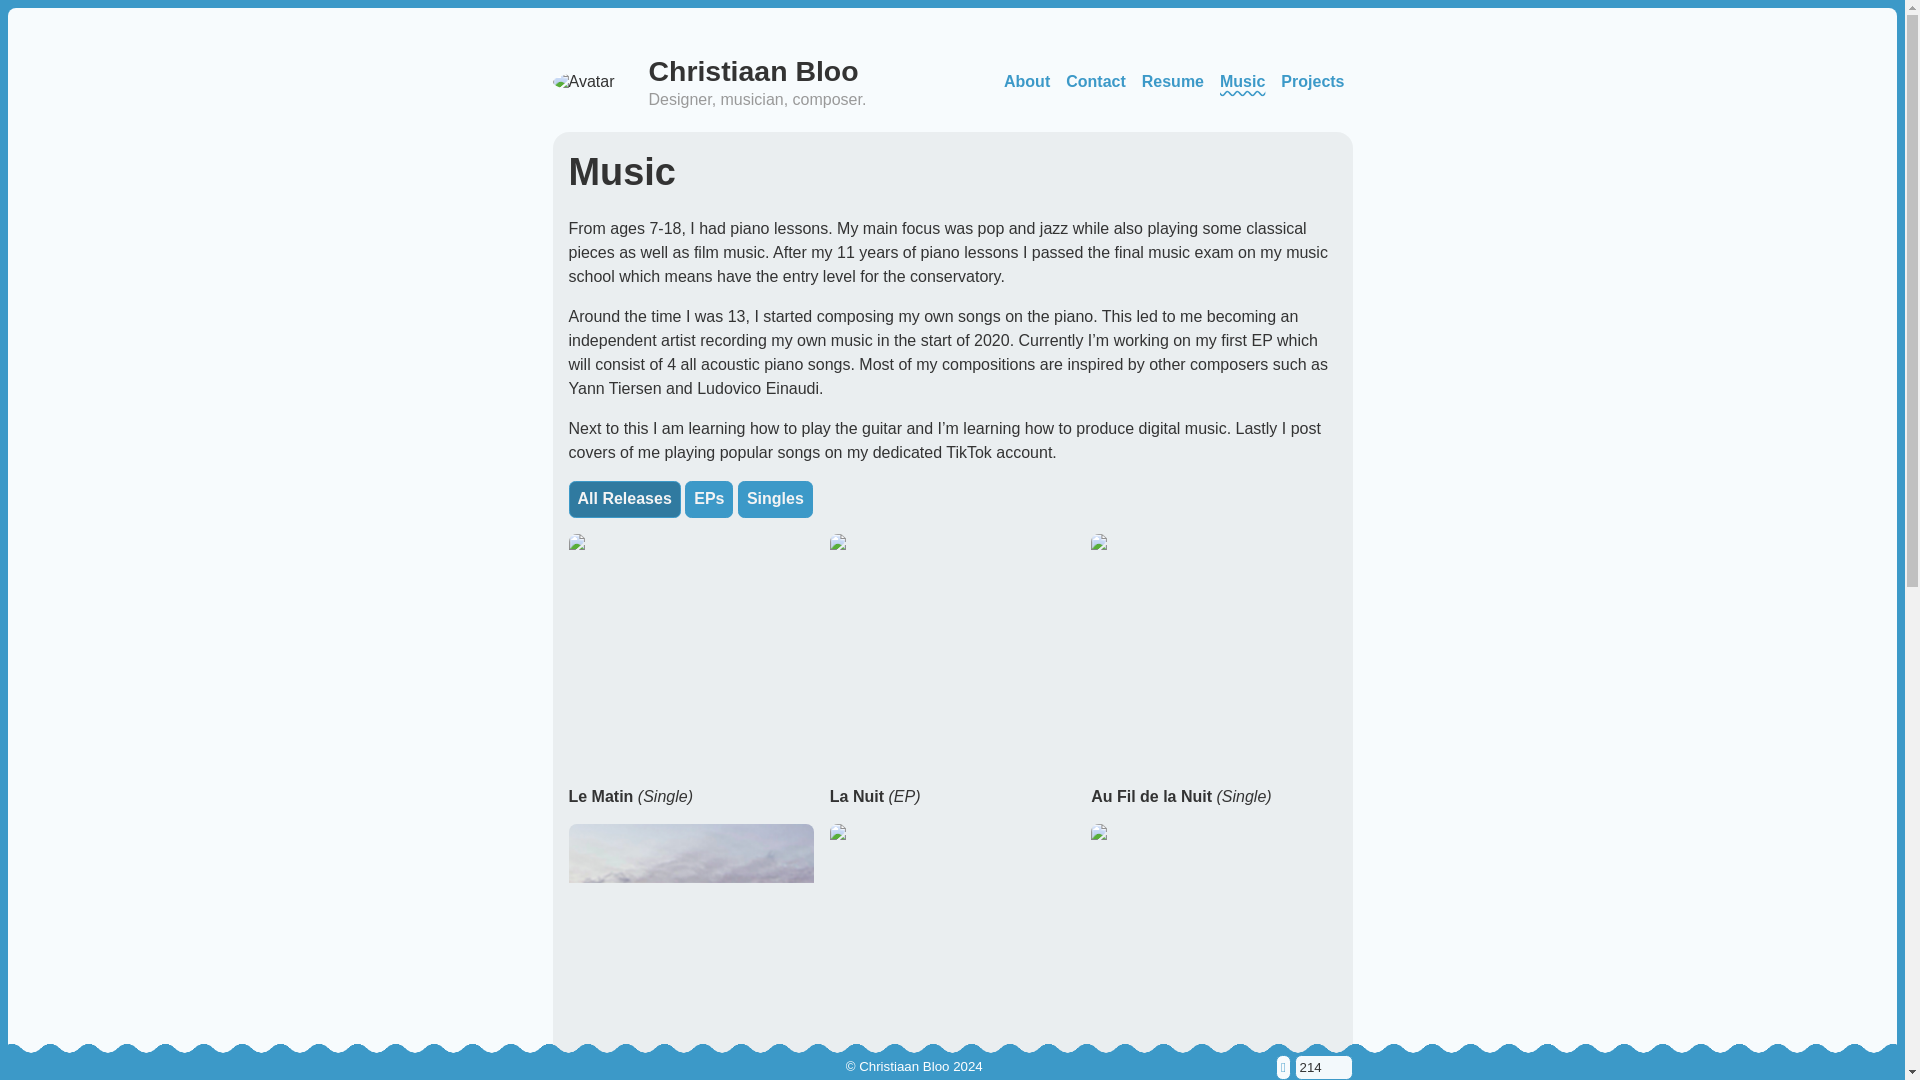 Image resolution: width=1920 pixels, height=1080 pixels. Describe the element at coordinates (753, 71) in the screenshot. I see `Christiaan Bloo` at that location.